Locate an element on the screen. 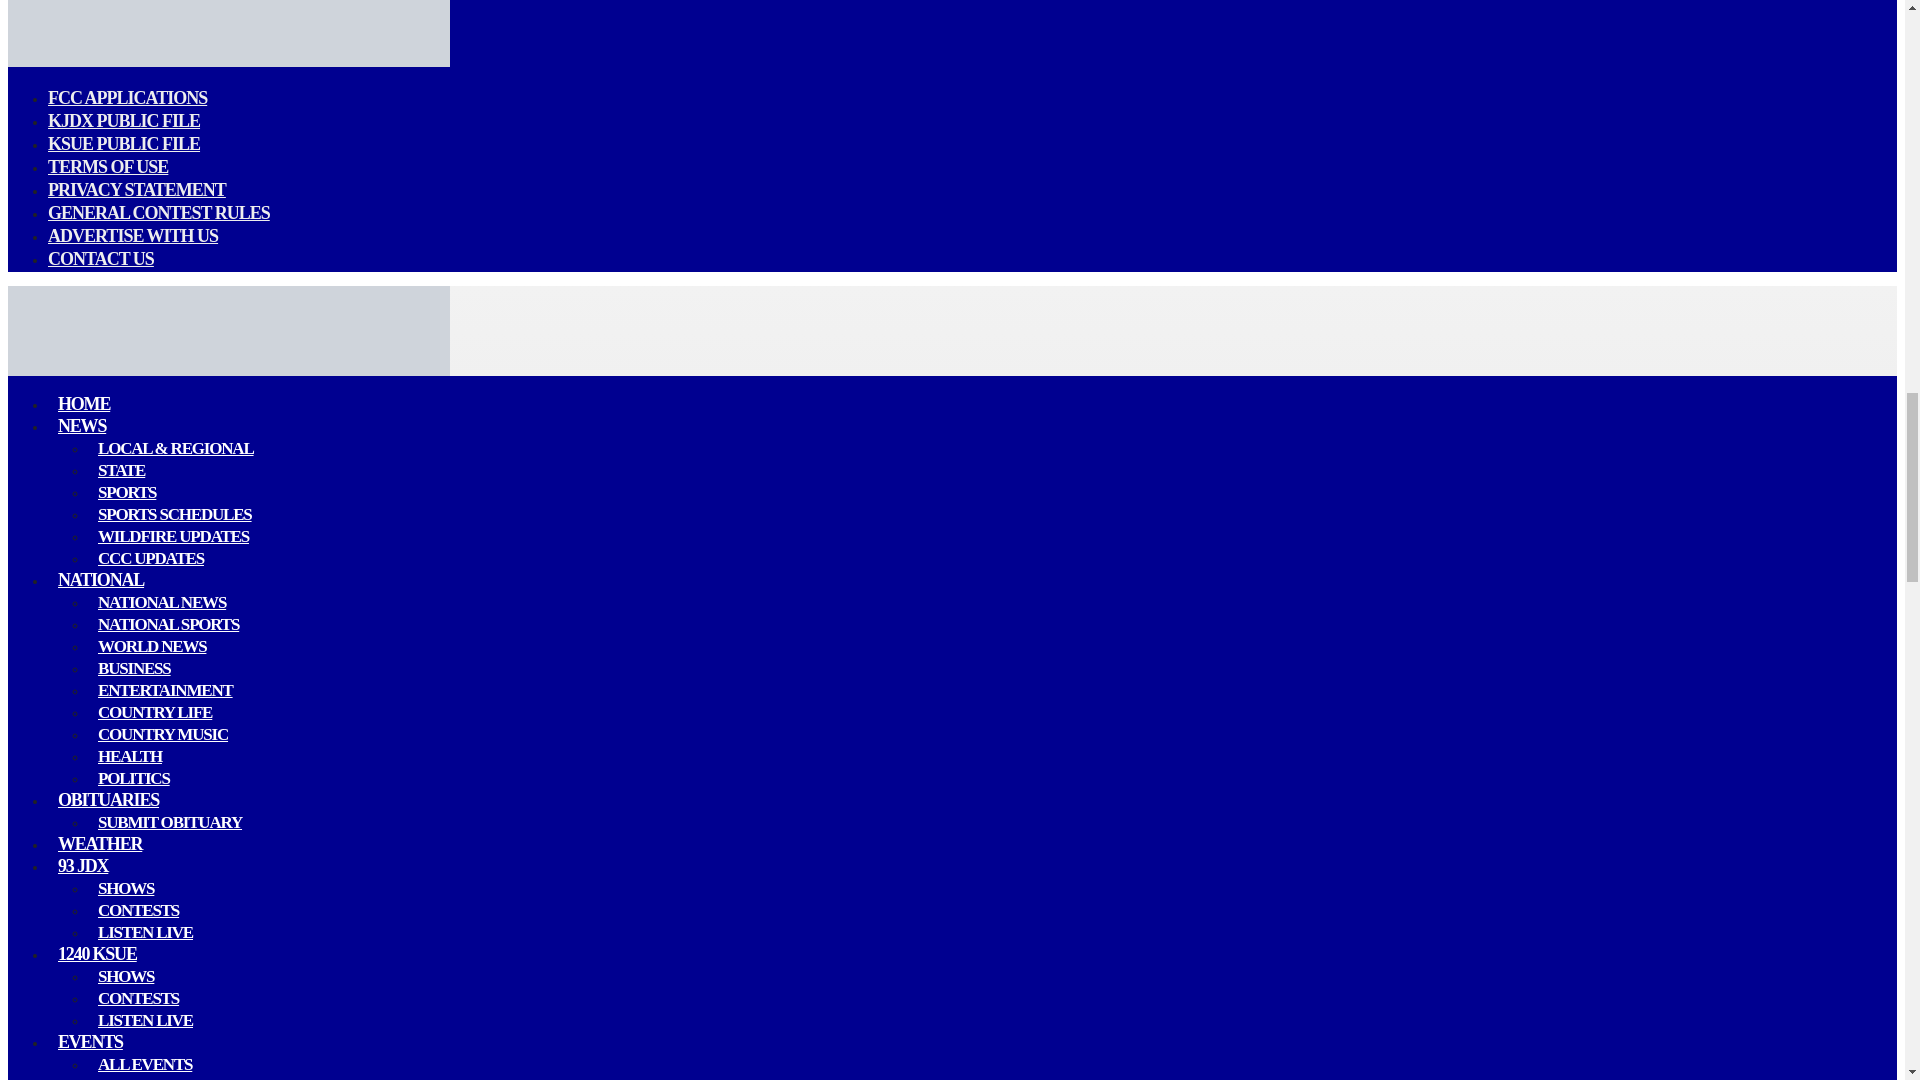  SierraDailyNews.com is located at coordinates (228, 62).